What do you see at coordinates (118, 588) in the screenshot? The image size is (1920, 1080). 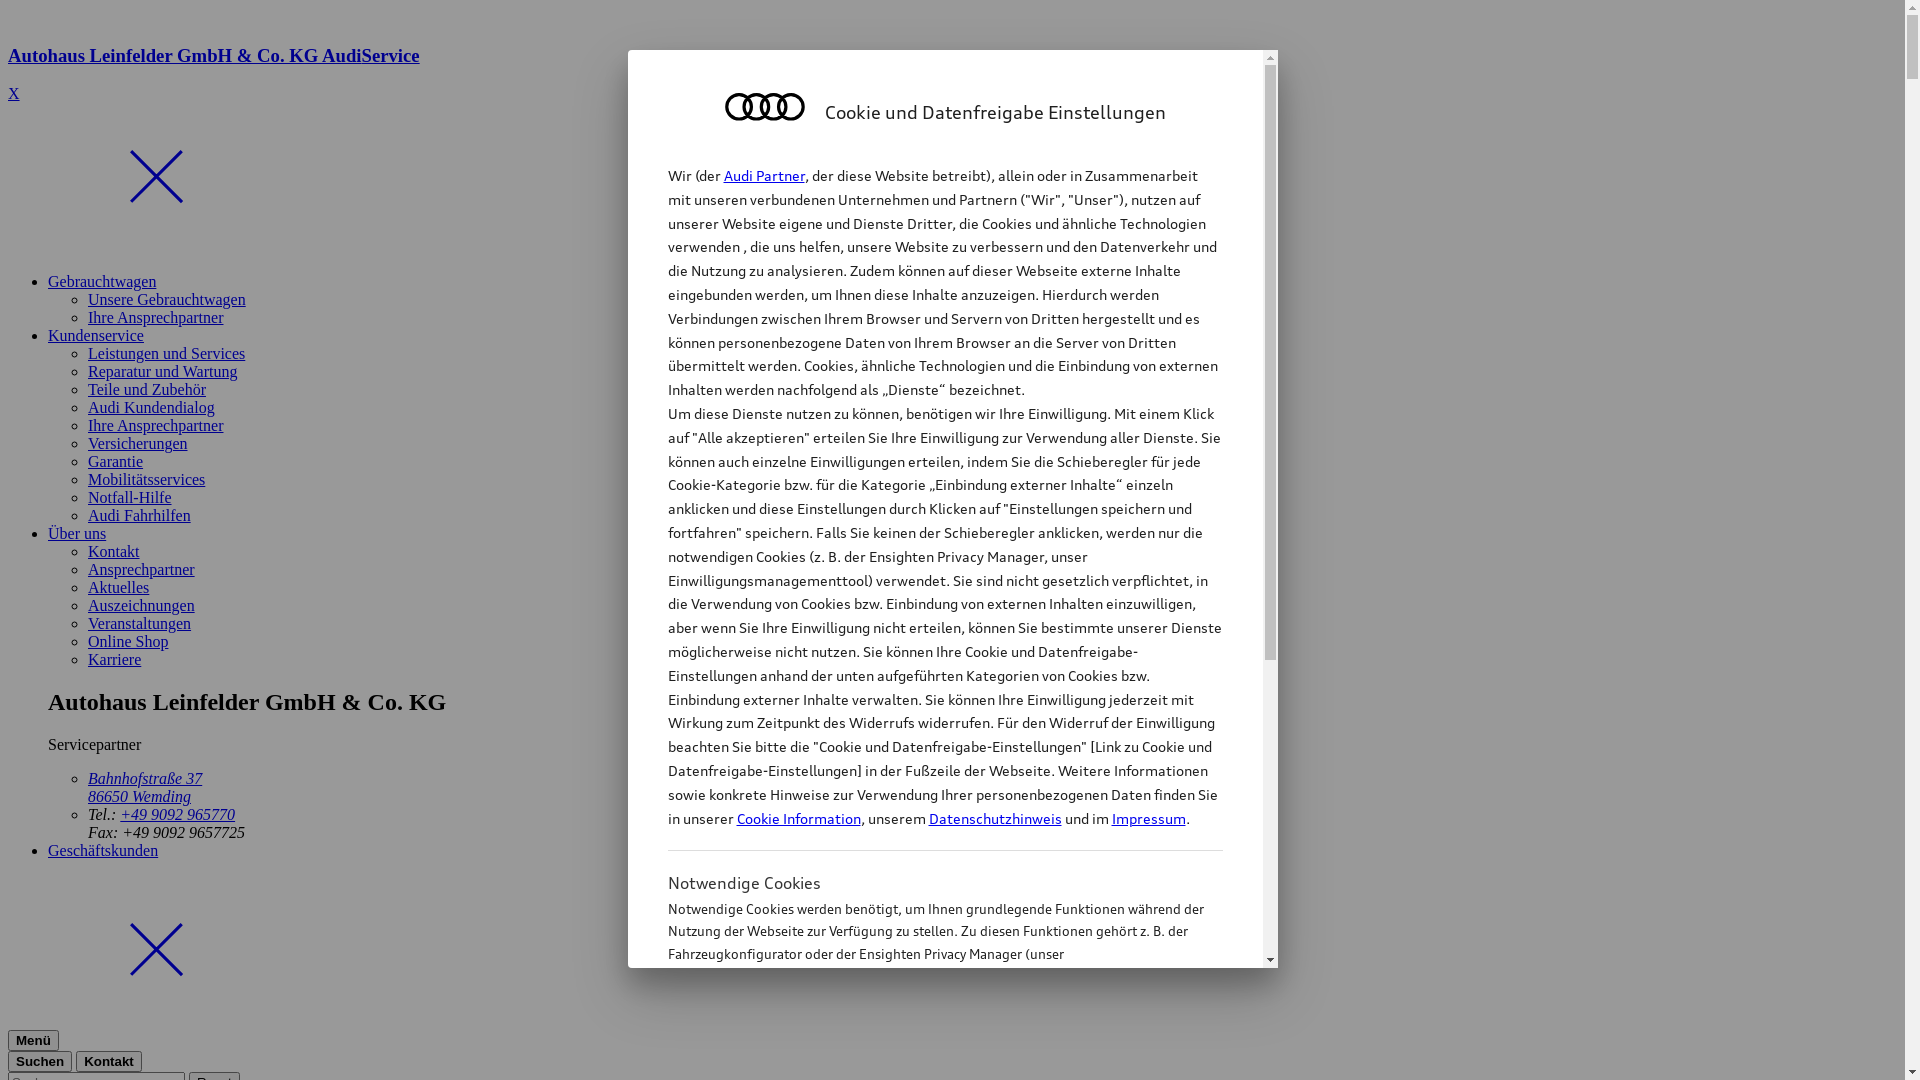 I see `Aktuelles` at bounding box center [118, 588].